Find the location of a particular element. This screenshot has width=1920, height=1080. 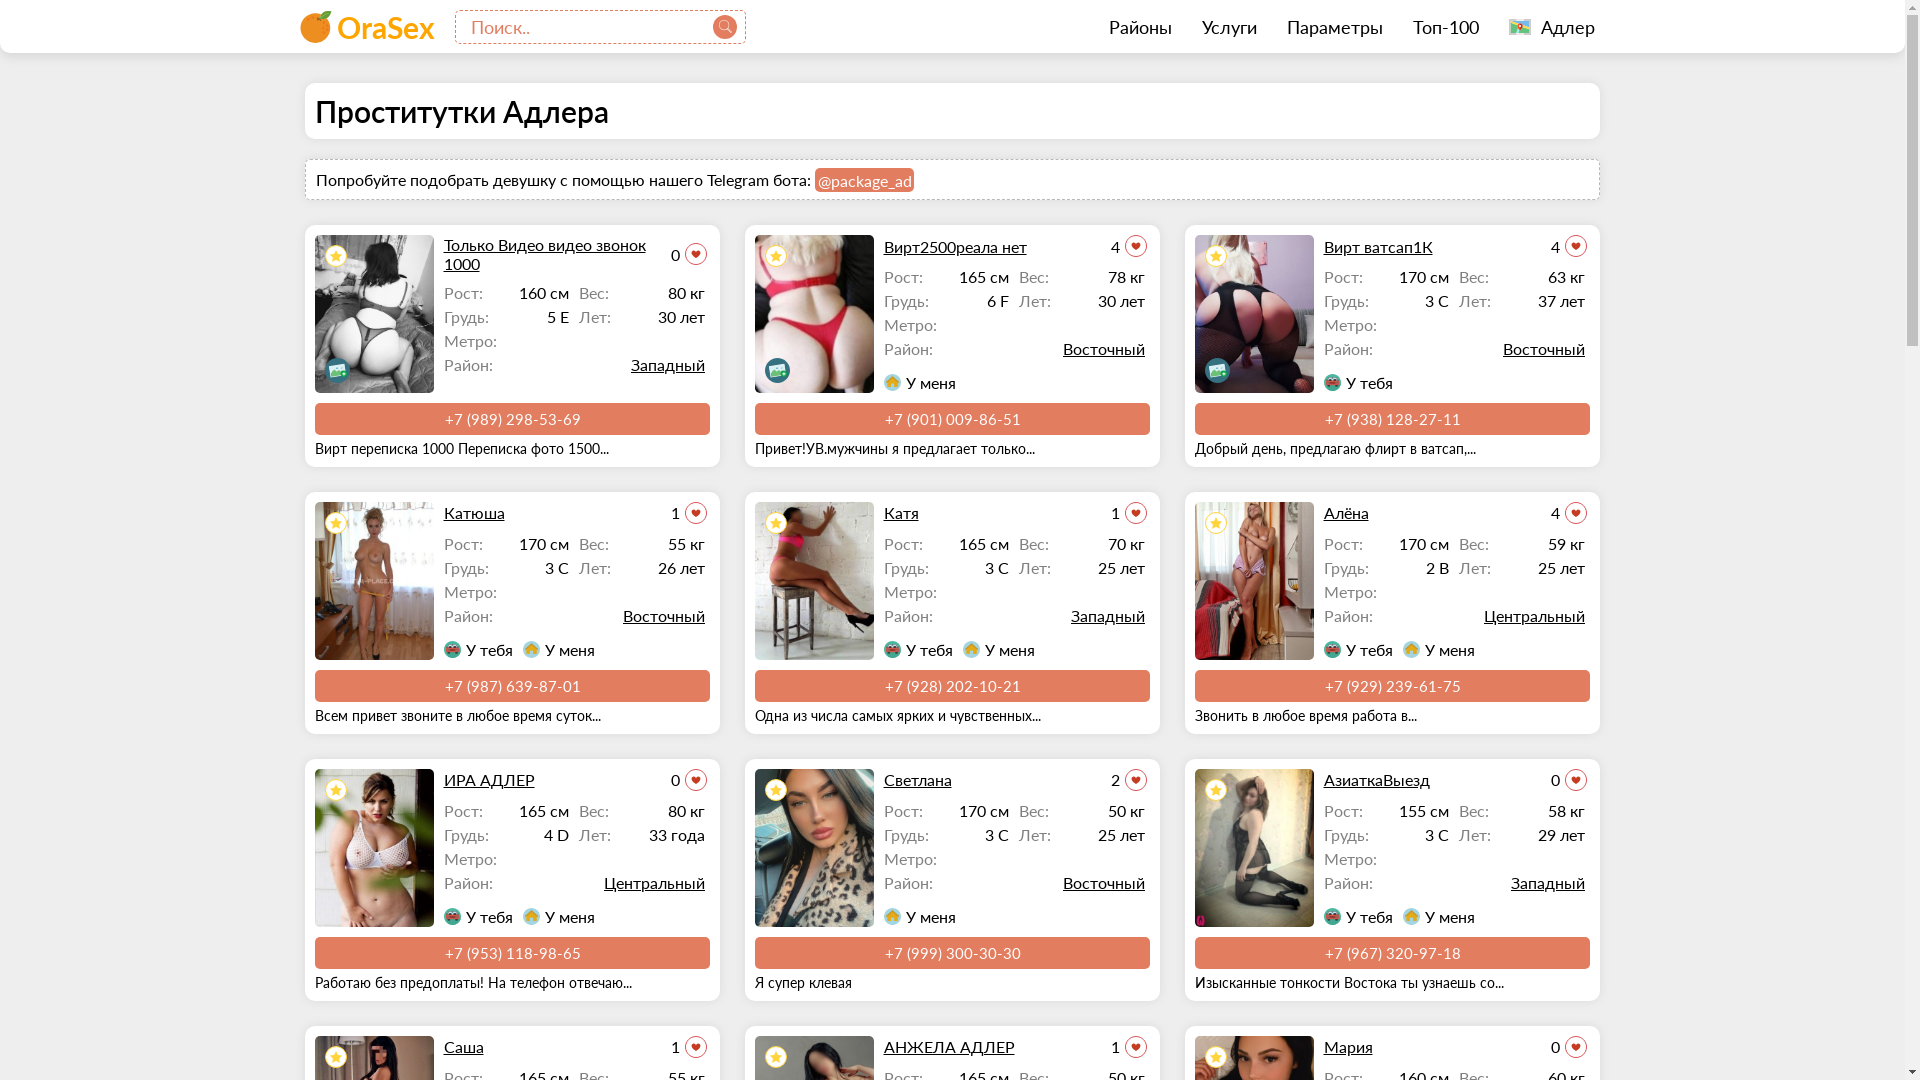

+7 (901) 009-86-51 is located at coordinates (952, 419).